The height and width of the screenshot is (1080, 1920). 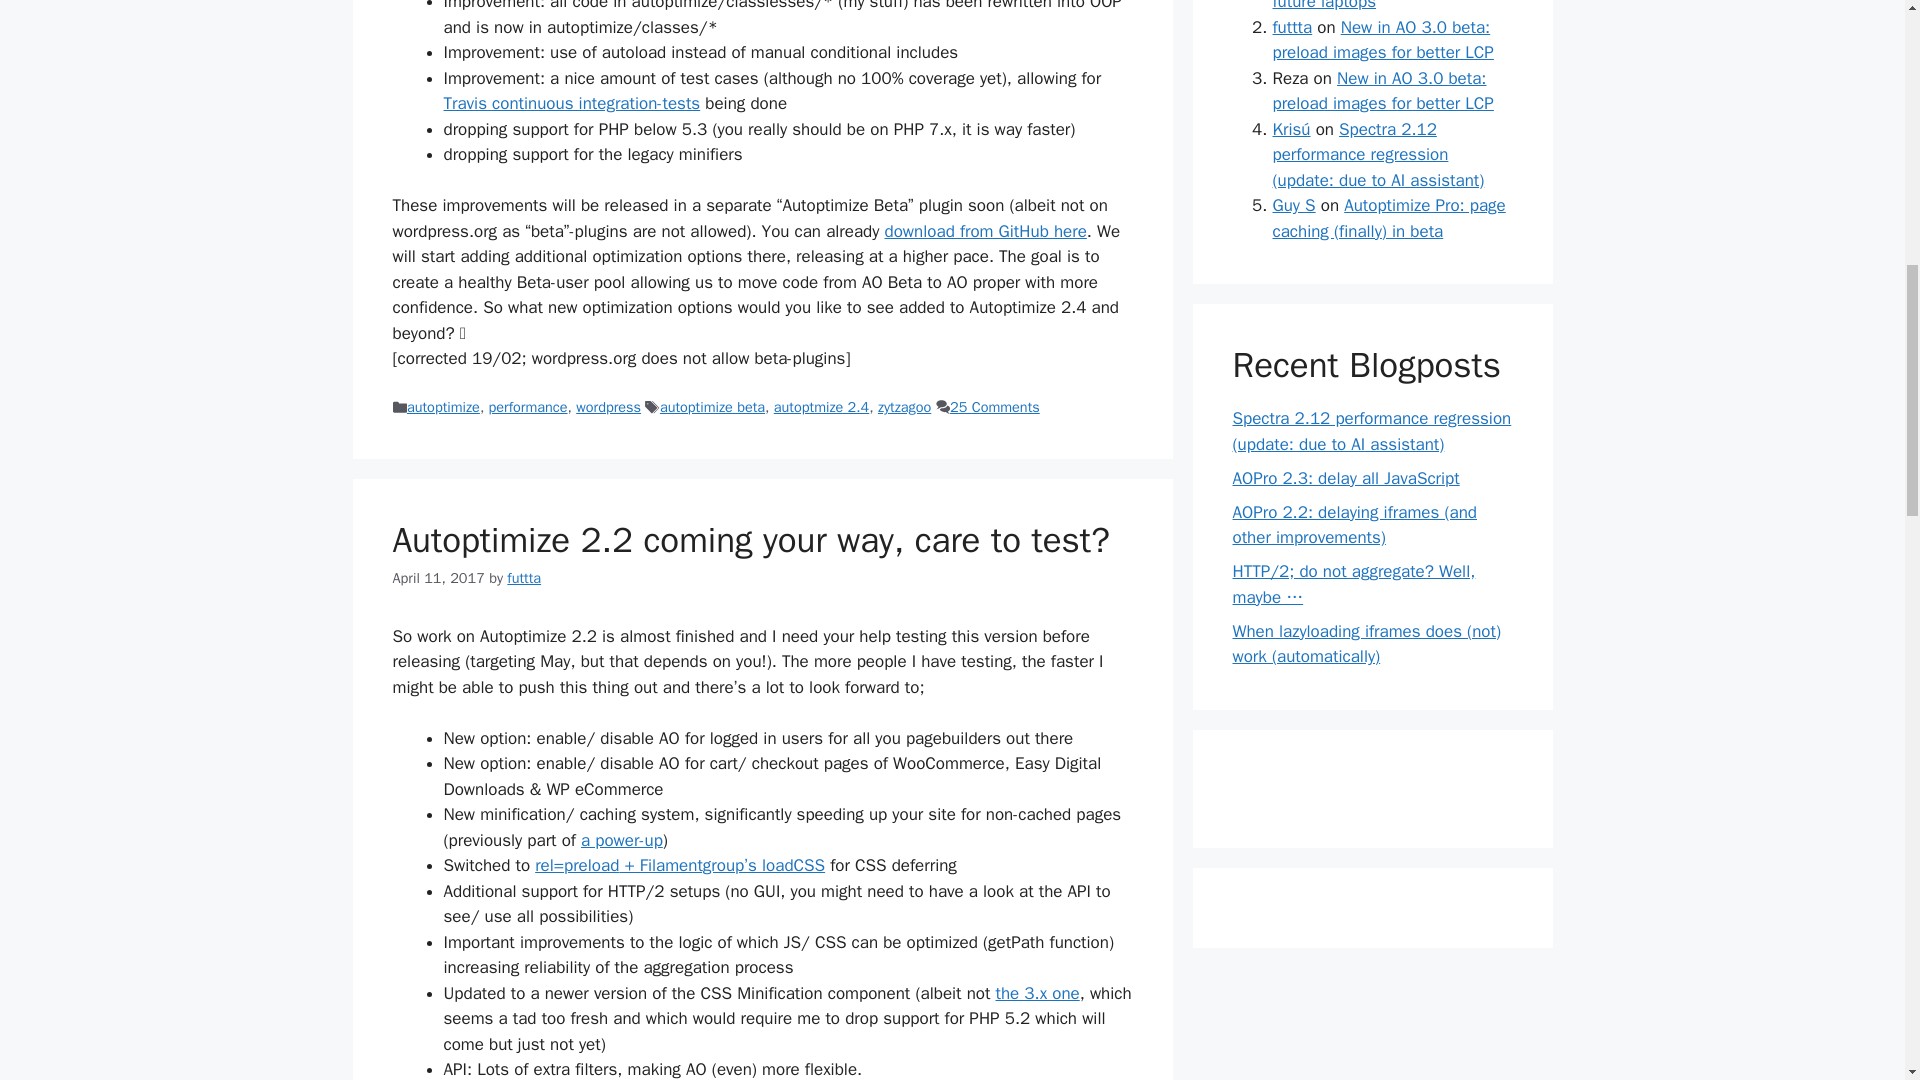 What do you see at coordinates (524, 578) in the screenshot?
I see `View all posts by futtta` at bounding box center [524, 578].